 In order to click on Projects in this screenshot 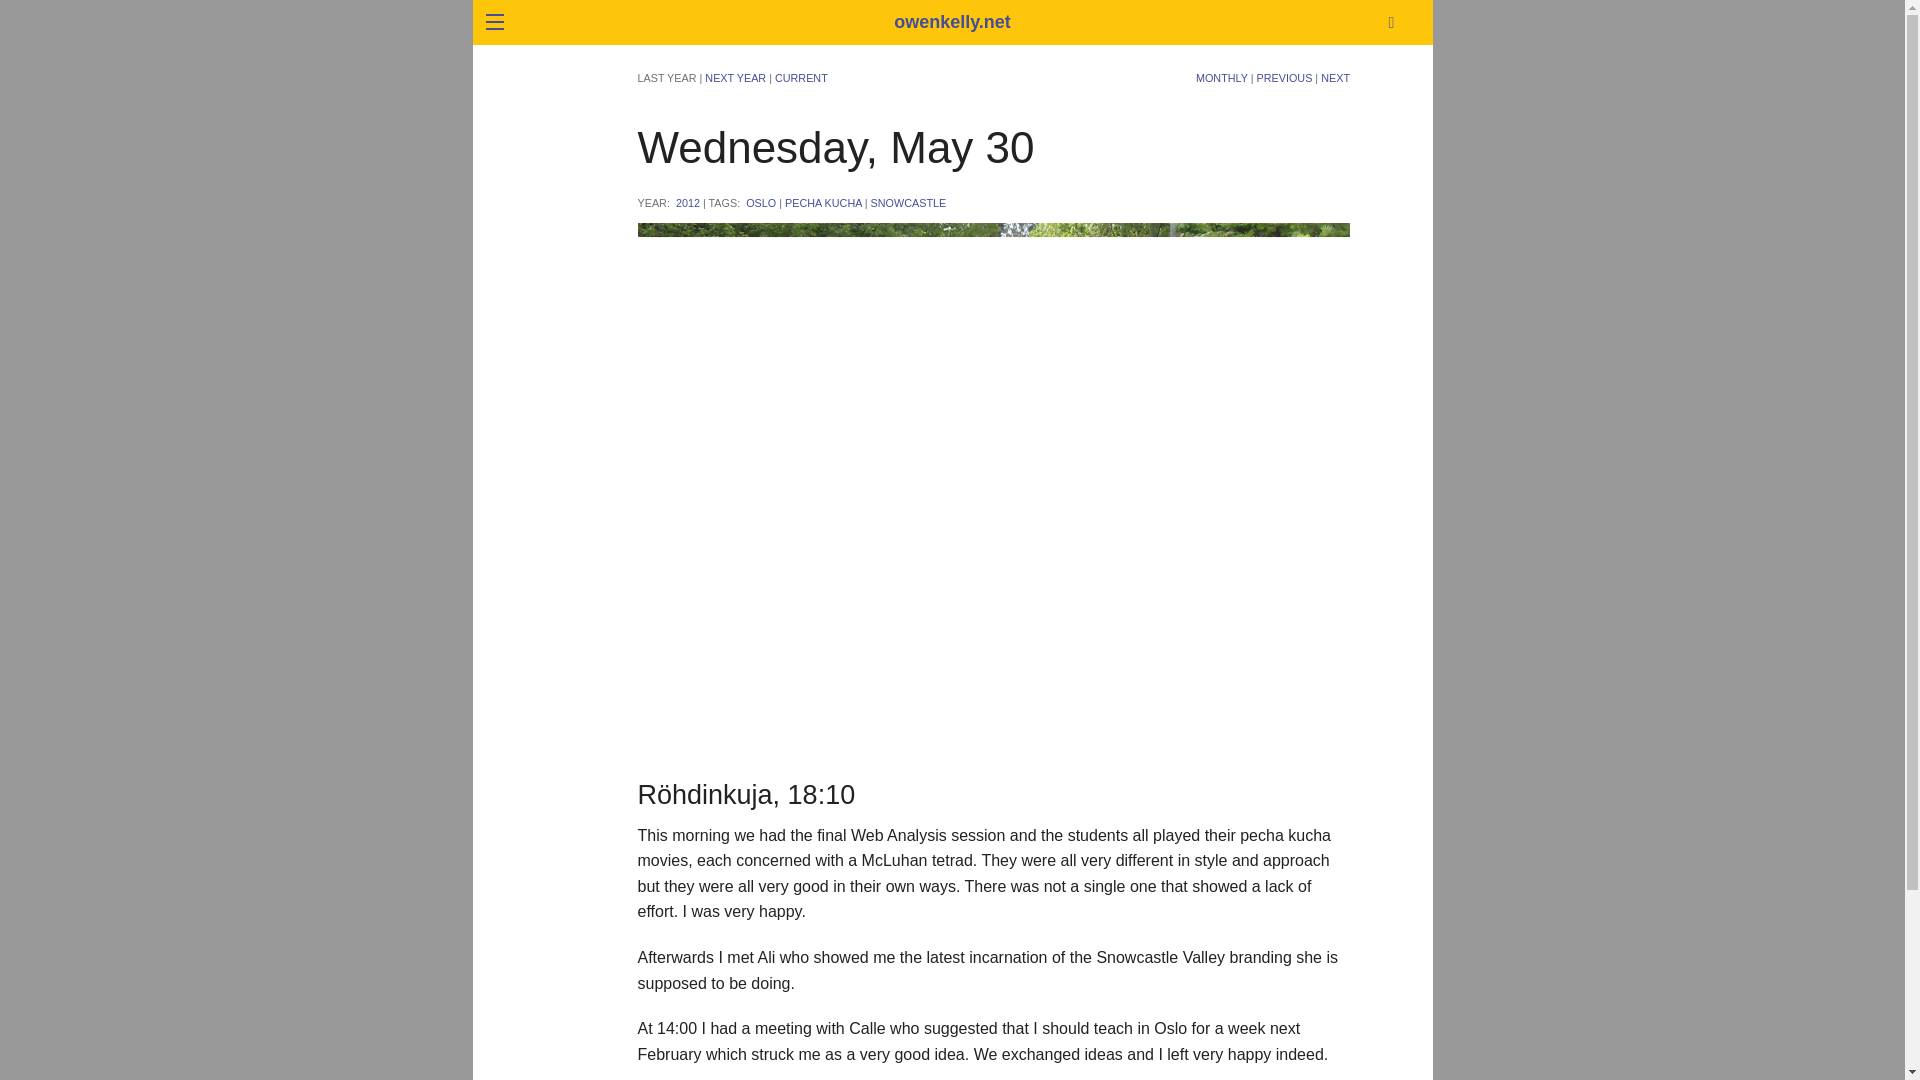, I will do `click(347, 240)`.